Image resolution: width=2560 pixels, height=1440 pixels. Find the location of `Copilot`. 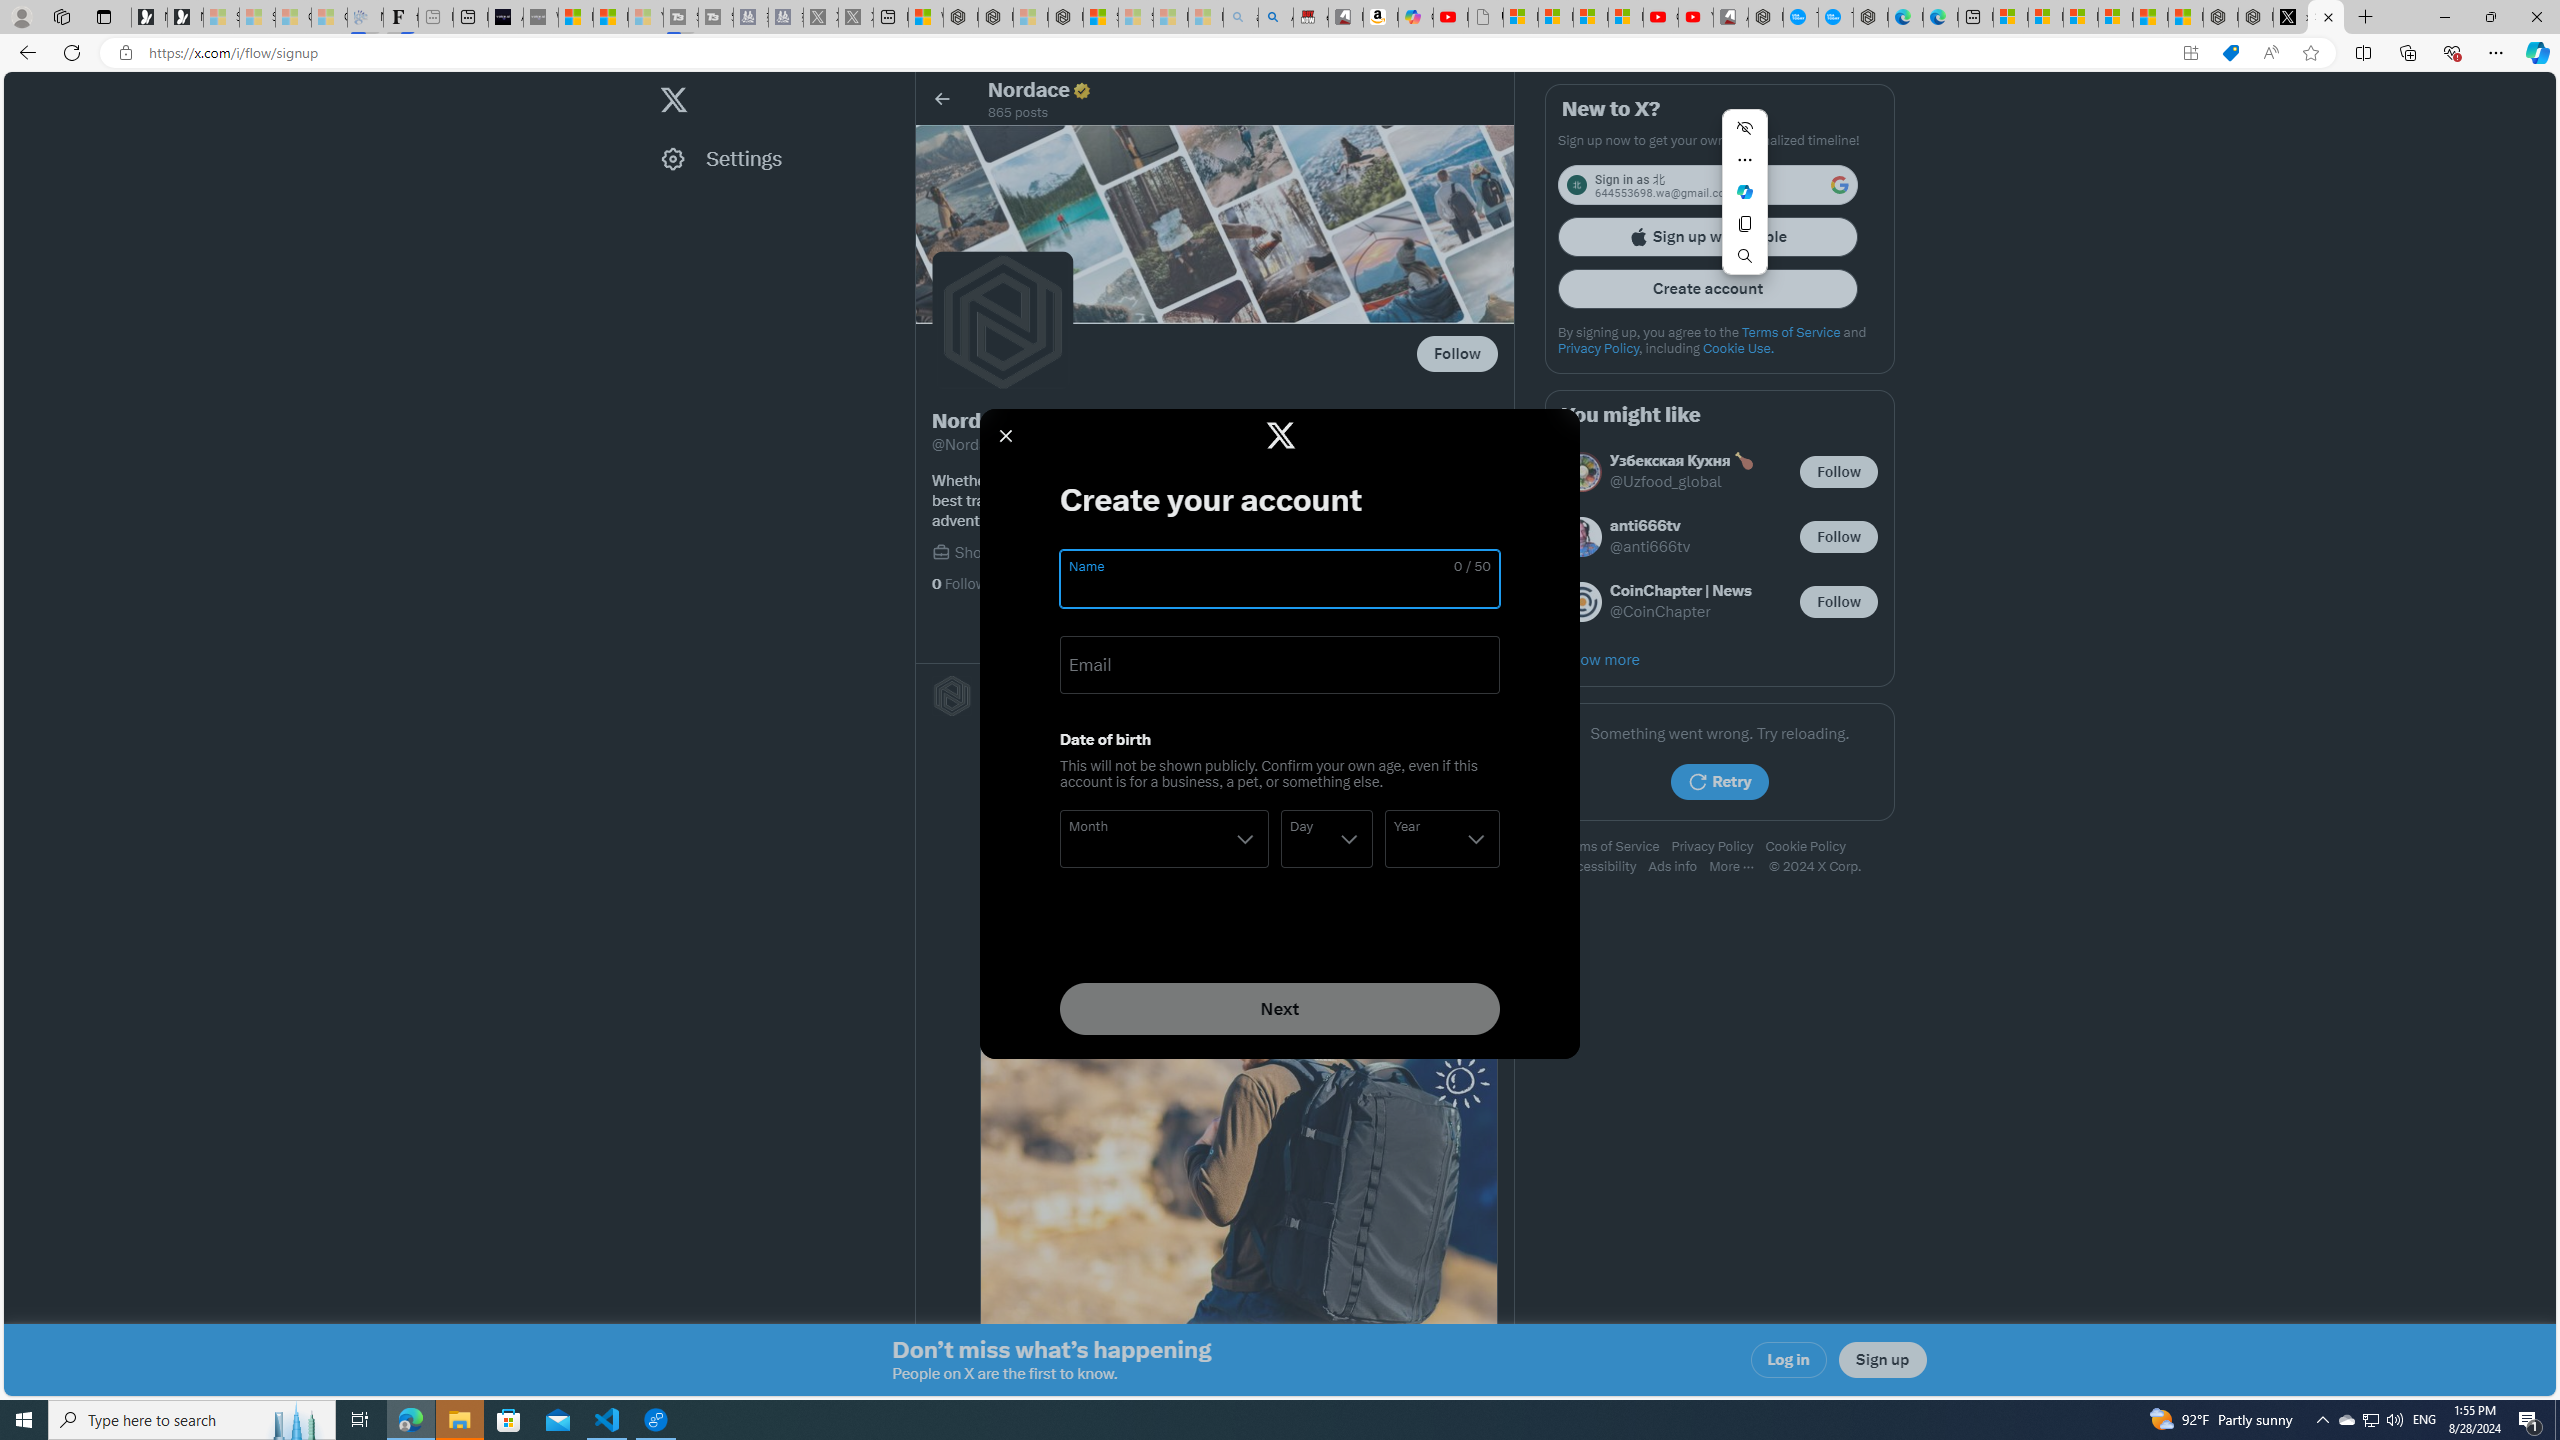

Copilot is located at coordinates (1416, 17).